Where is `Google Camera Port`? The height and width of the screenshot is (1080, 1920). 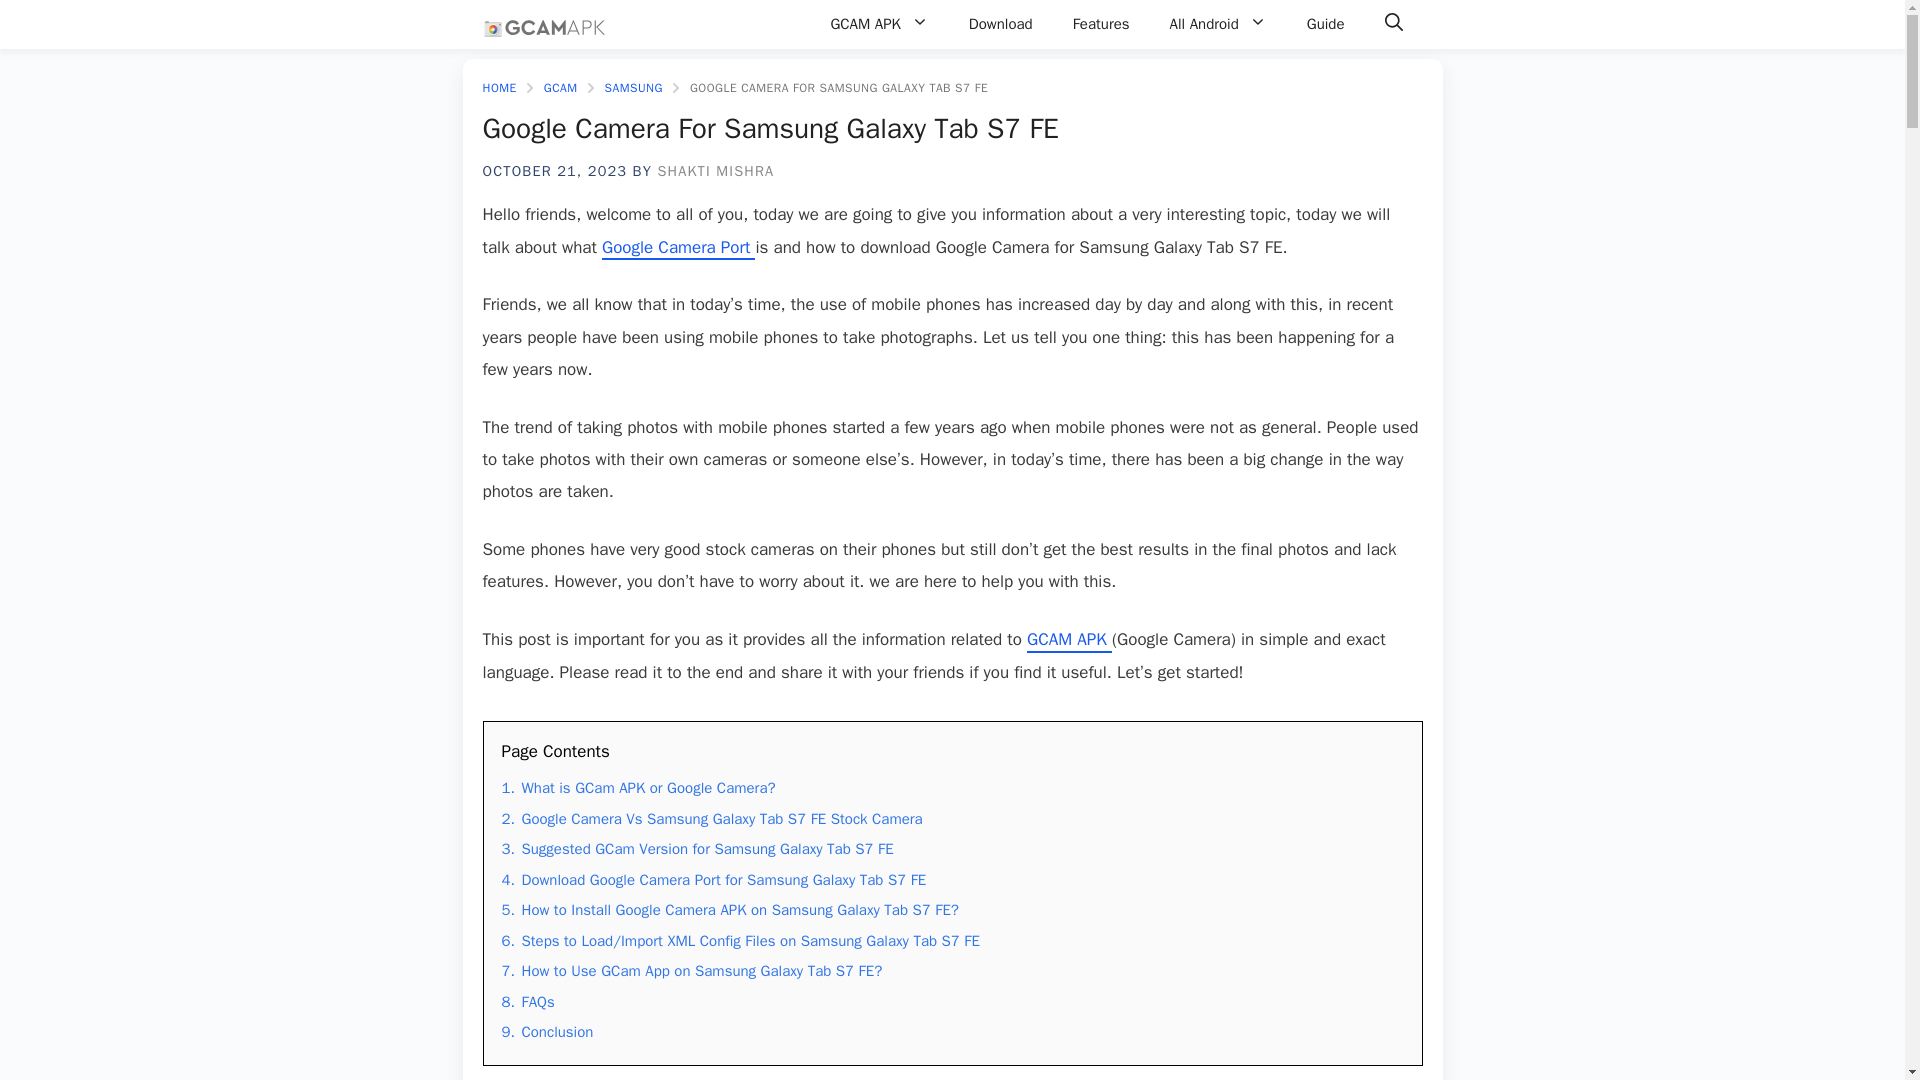 Google Camera Port is located at coordinates (678, 248).